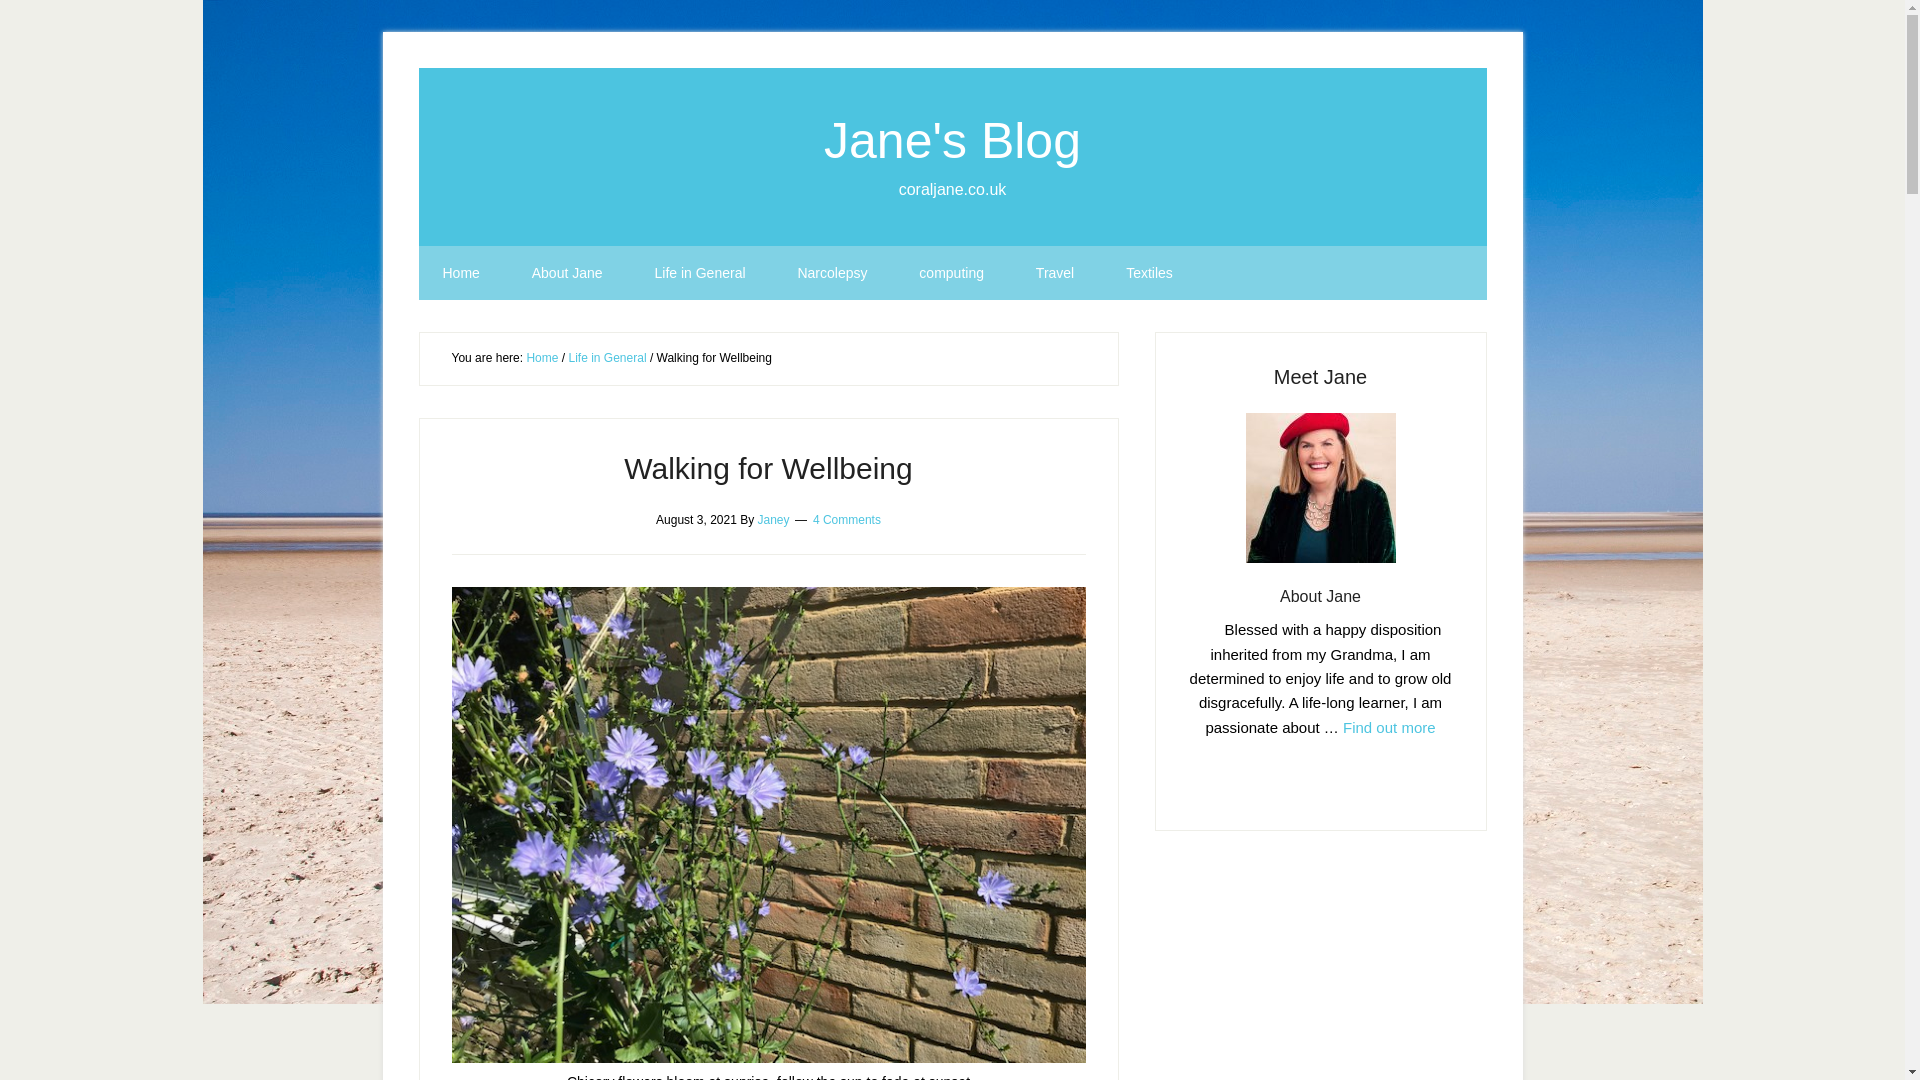  I want to click on Narcolepsy, so click(832, 273).